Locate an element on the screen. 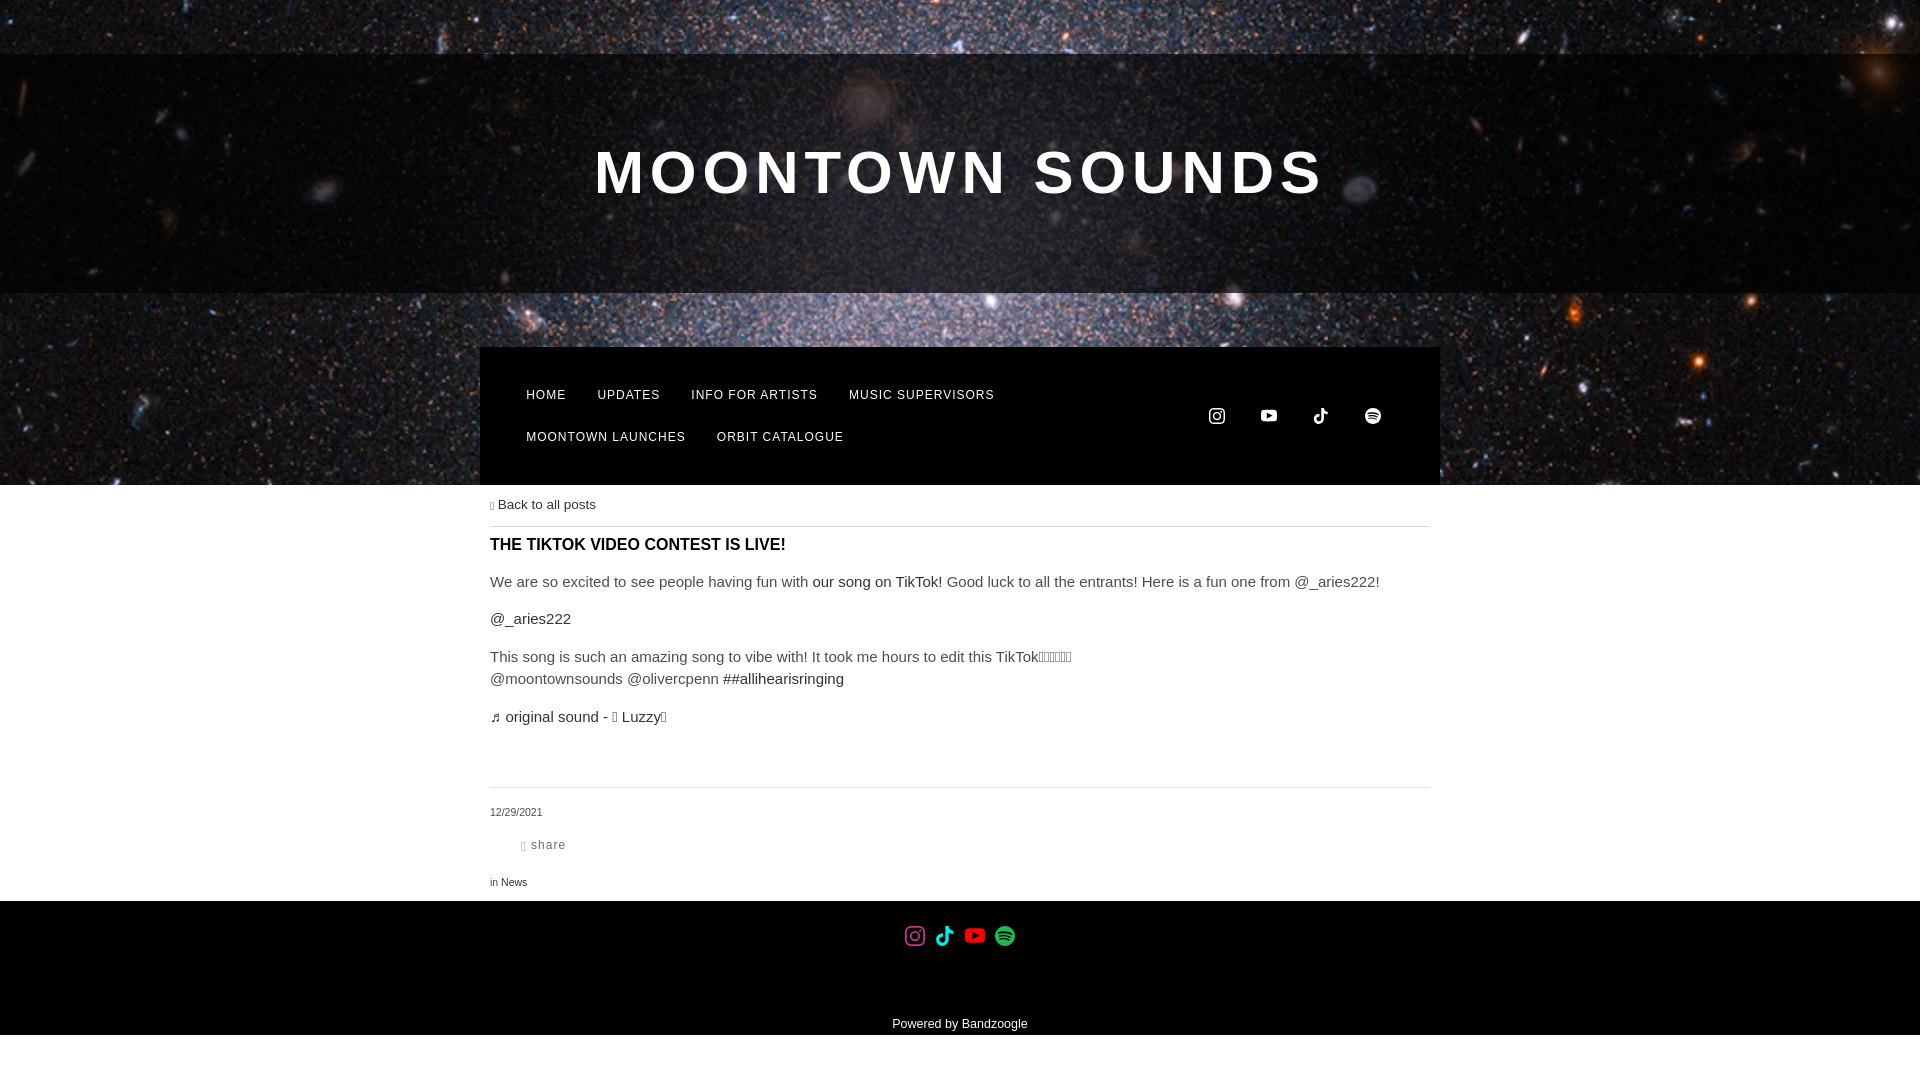 This screenshot has height=1080, width=1920. allihearisringing is located at coordinates (784, 678).